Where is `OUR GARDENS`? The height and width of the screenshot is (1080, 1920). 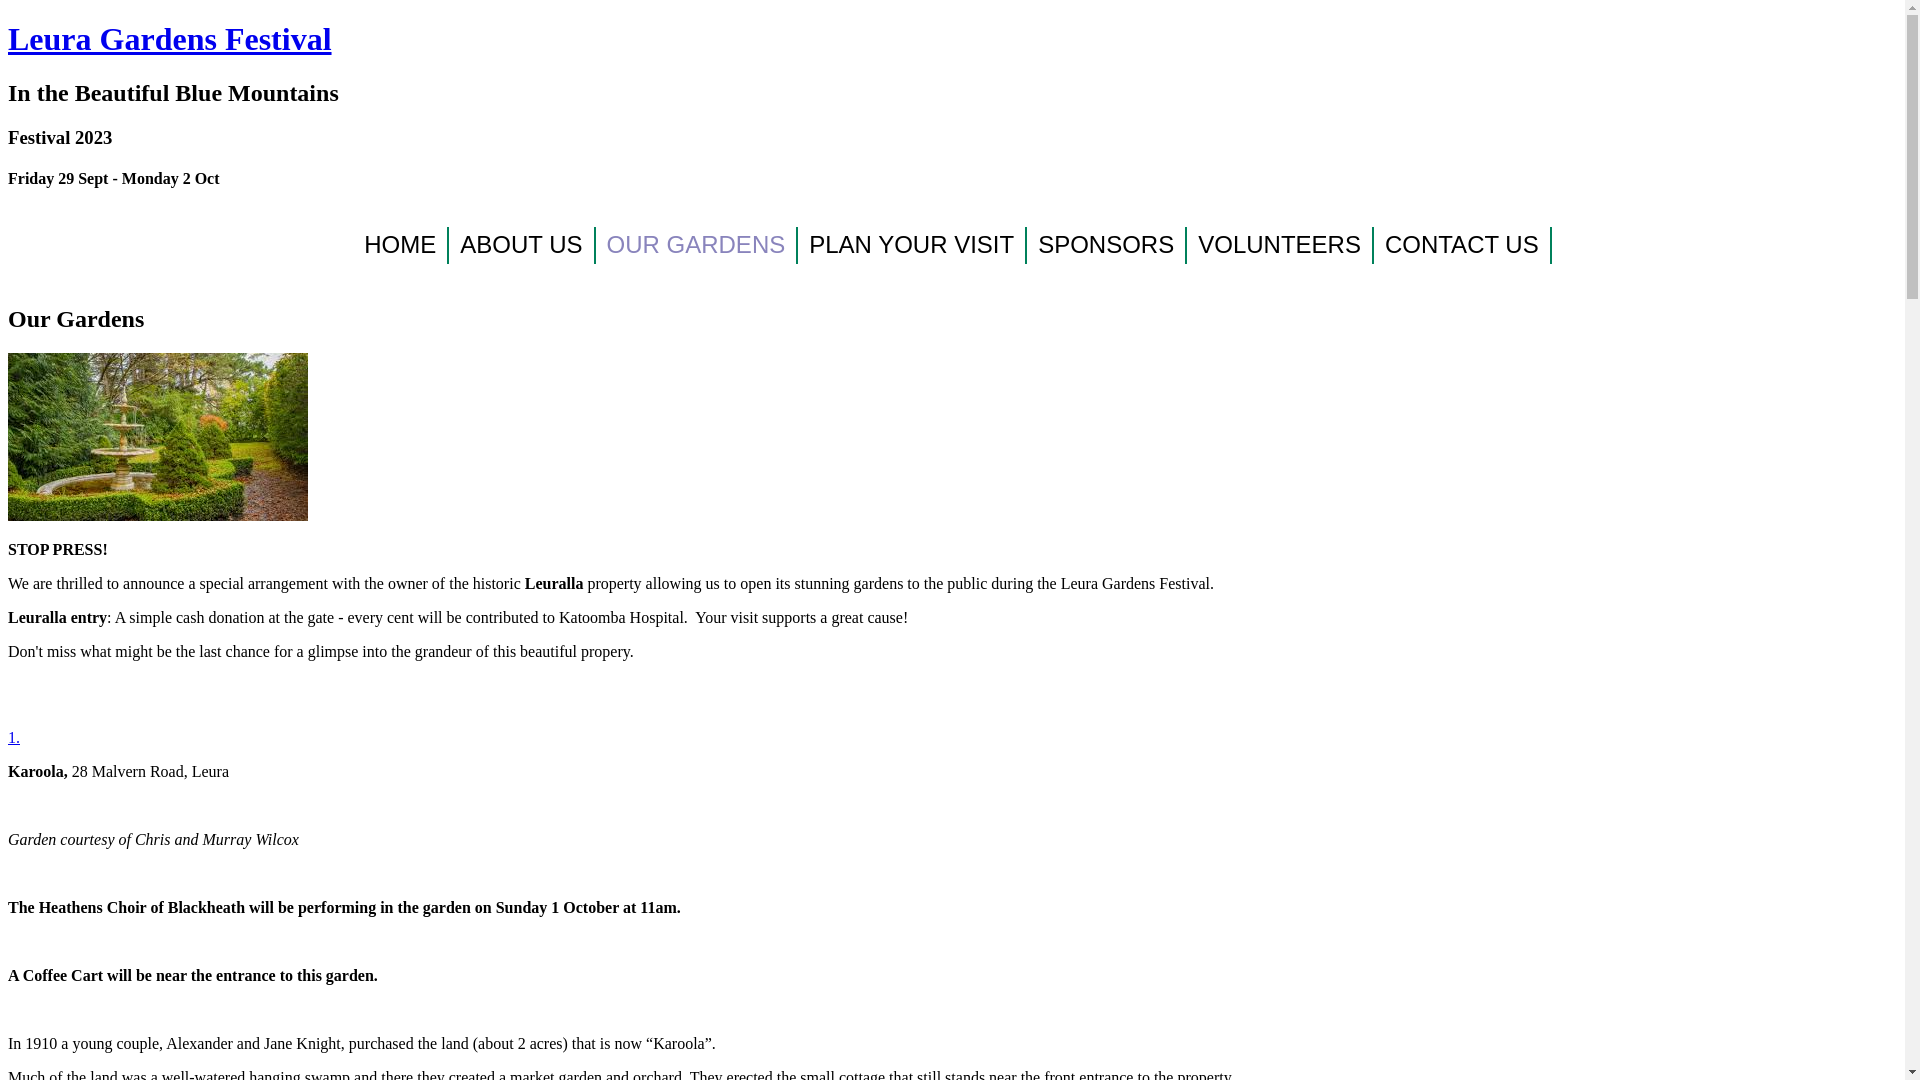 OUR GARDENS is located at coordinates (698, 246).